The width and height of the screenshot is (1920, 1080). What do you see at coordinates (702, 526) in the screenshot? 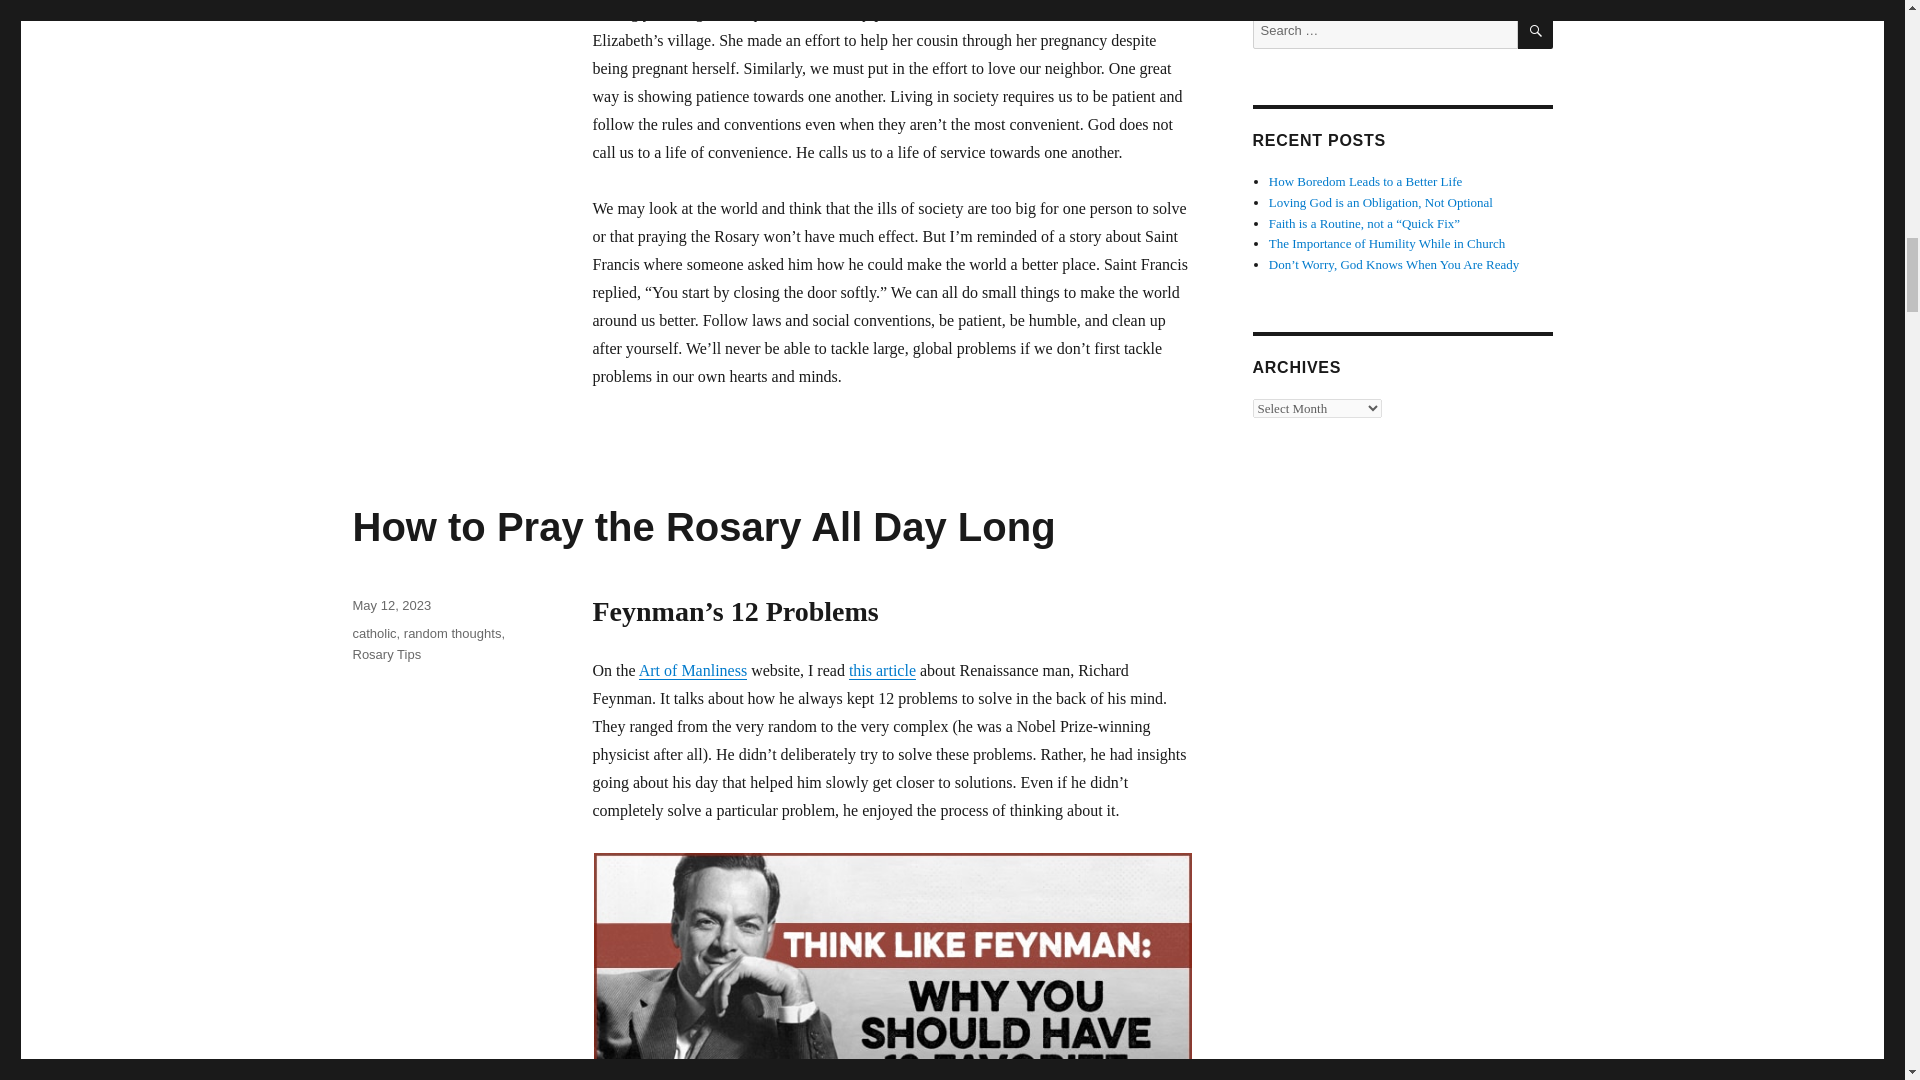
I see `How to Pray the Rosary All Day Long` at bounding box center [702, 526].